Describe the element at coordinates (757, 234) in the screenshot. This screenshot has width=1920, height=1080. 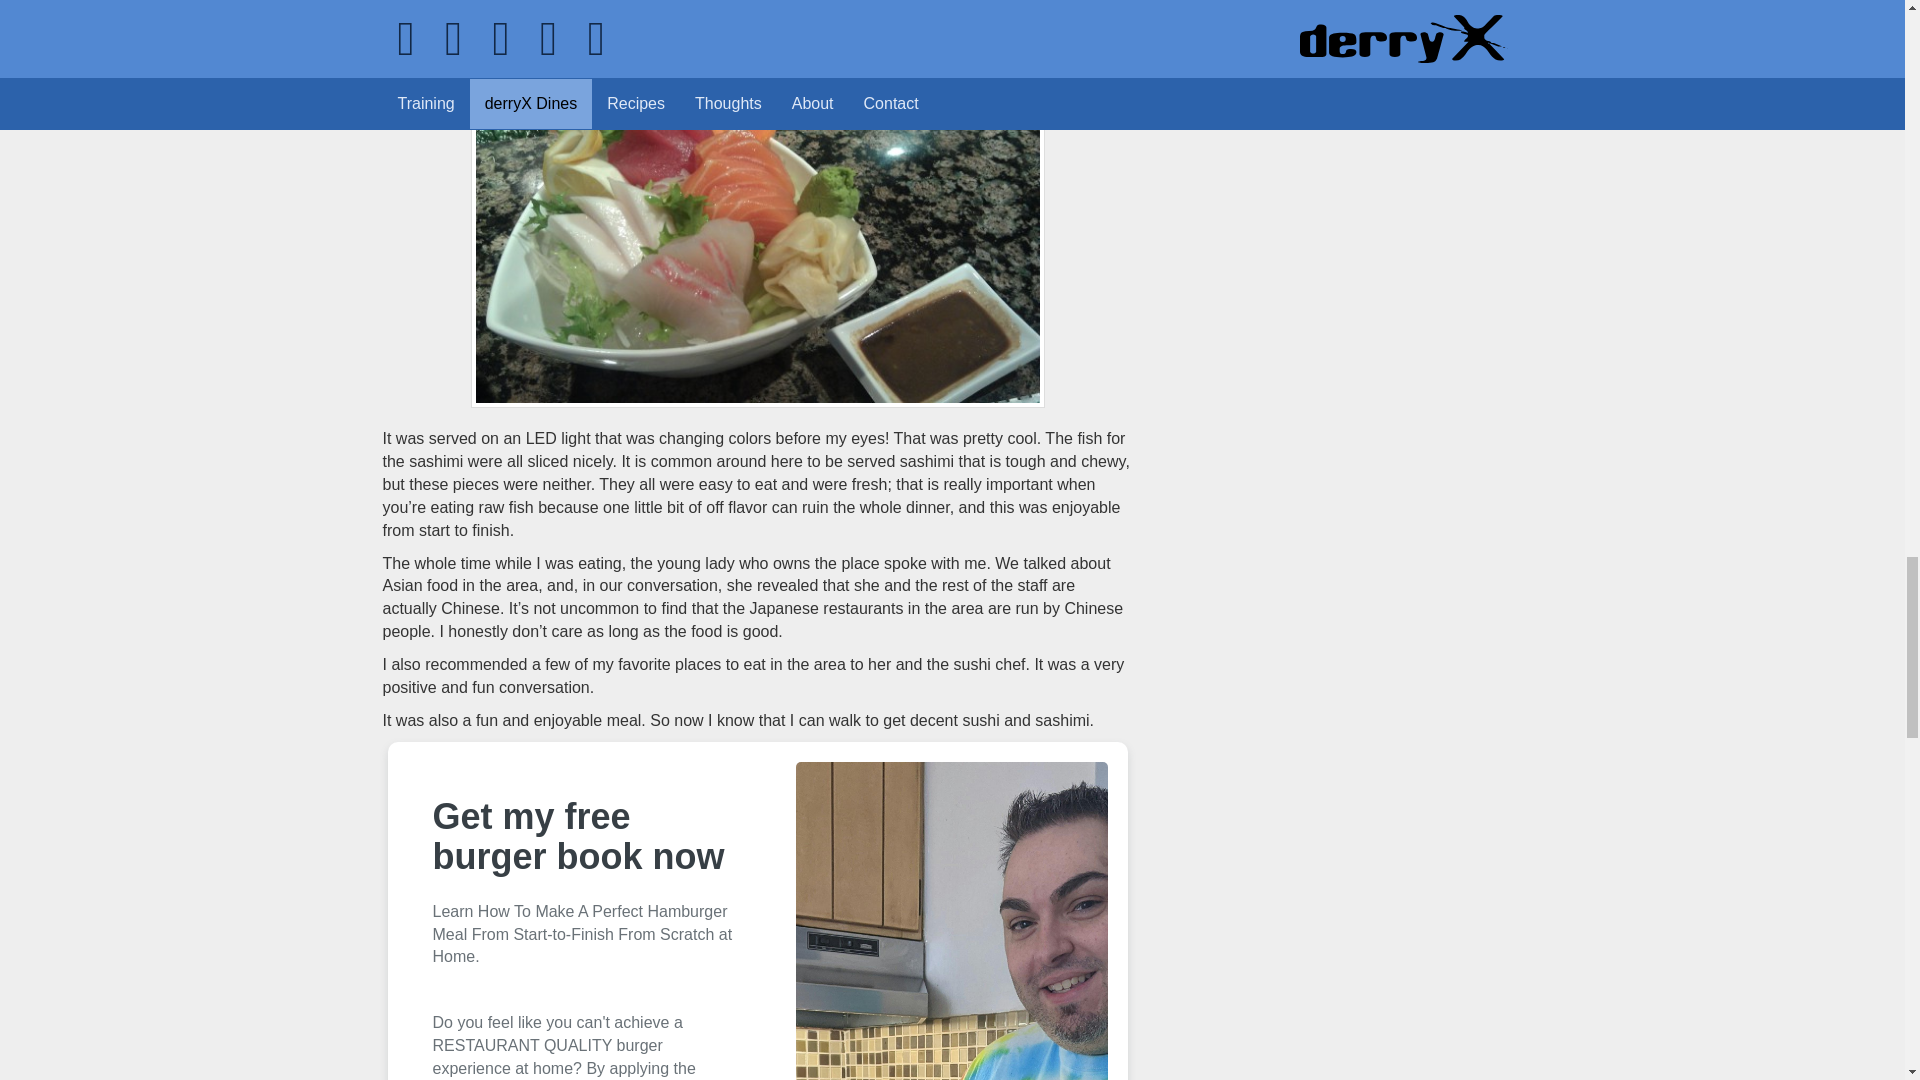
I see `Akanomi sashimi` at that location.